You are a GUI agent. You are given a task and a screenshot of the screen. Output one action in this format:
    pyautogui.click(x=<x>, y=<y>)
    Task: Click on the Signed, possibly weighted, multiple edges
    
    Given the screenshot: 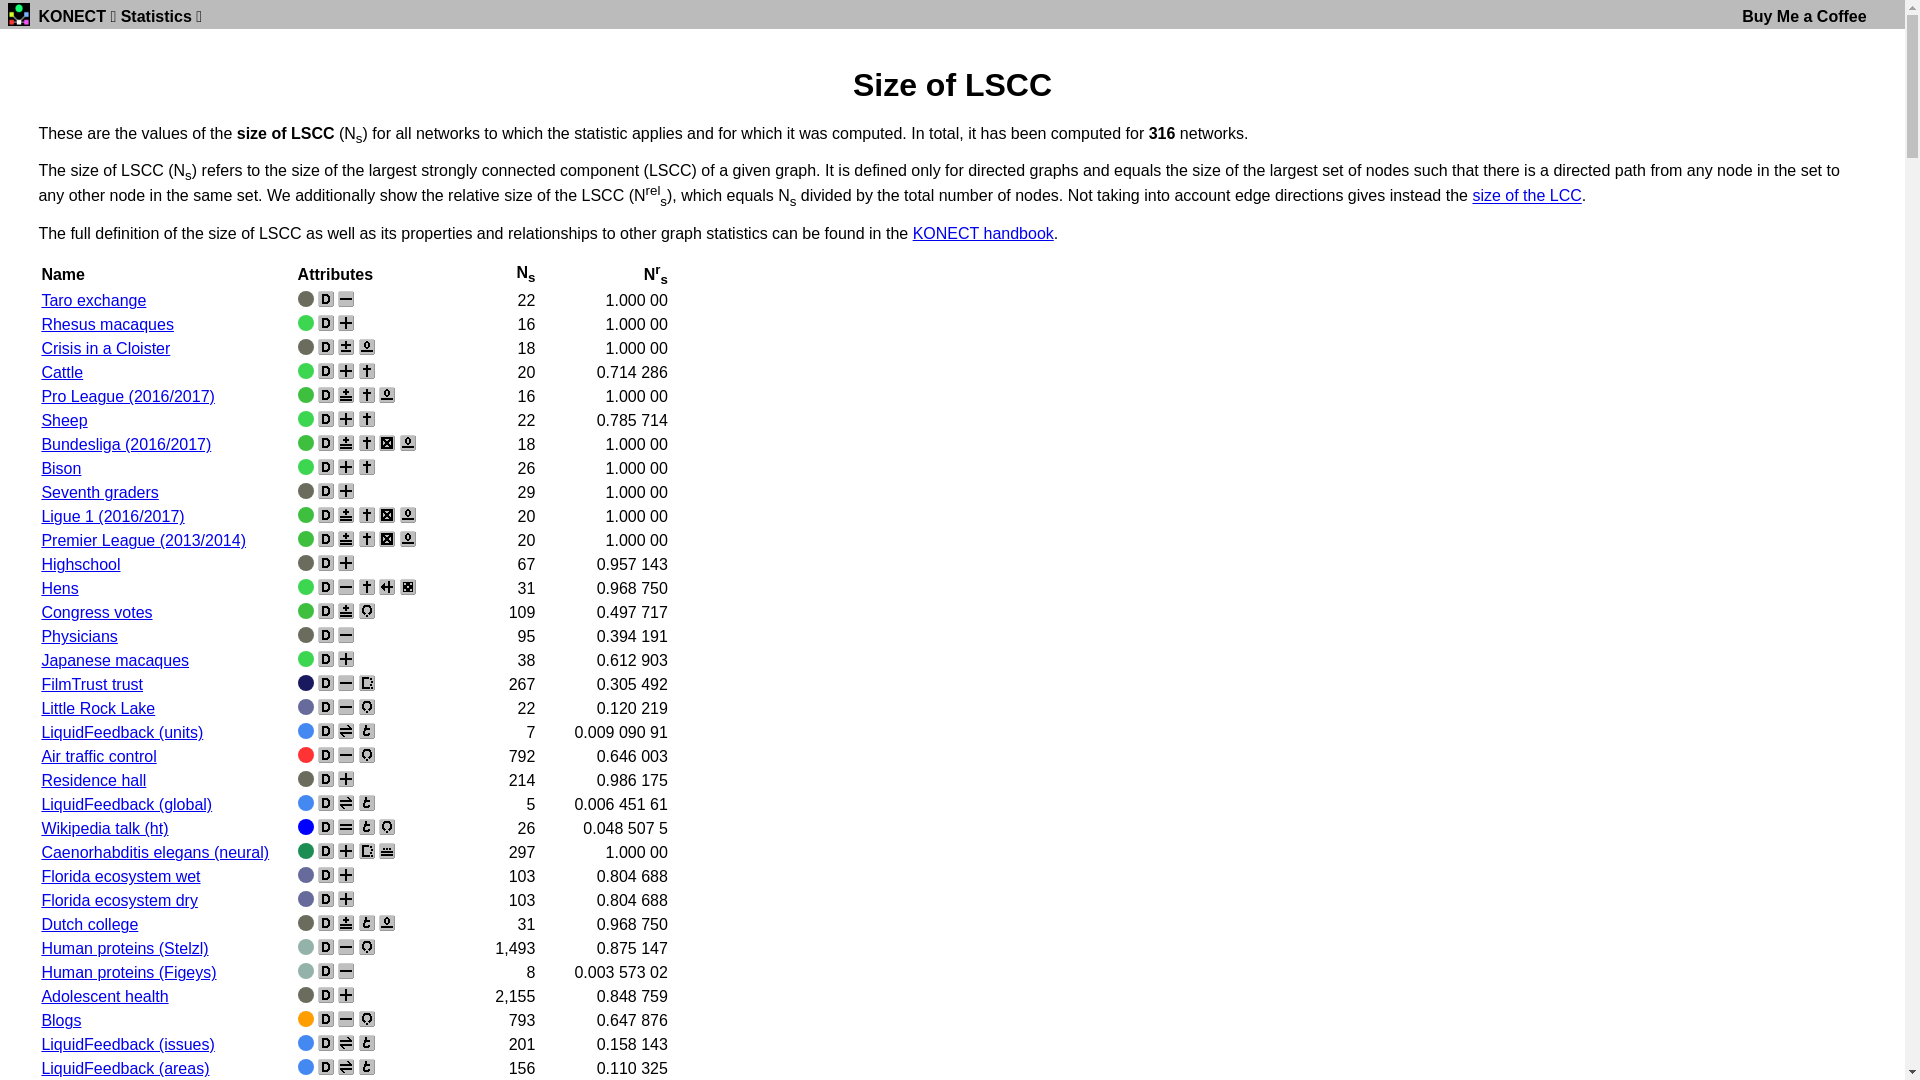 What is the action you would take?
    pyautogui.click(x=346, y=395)
    